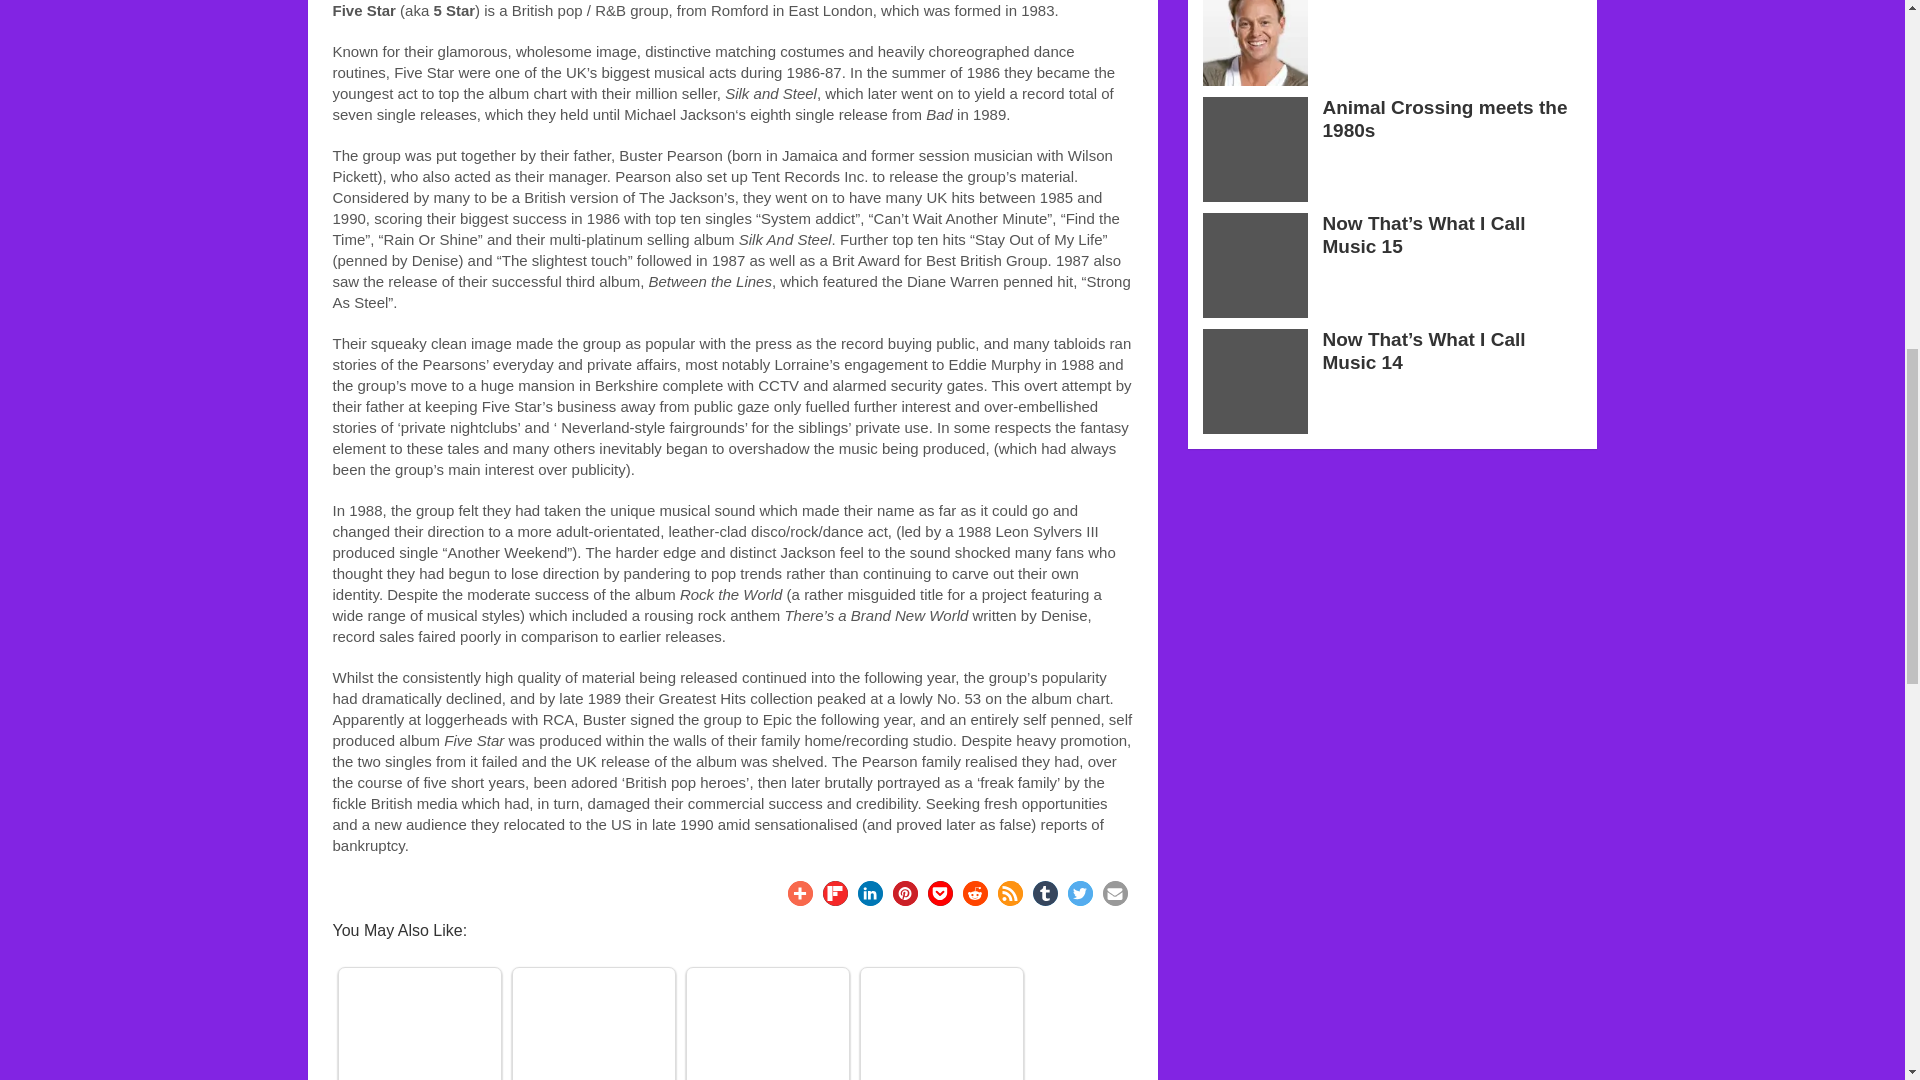  Describe the element at coordinates (834, 894) in the screenshot. I see `Share on Flipboard` at that location.